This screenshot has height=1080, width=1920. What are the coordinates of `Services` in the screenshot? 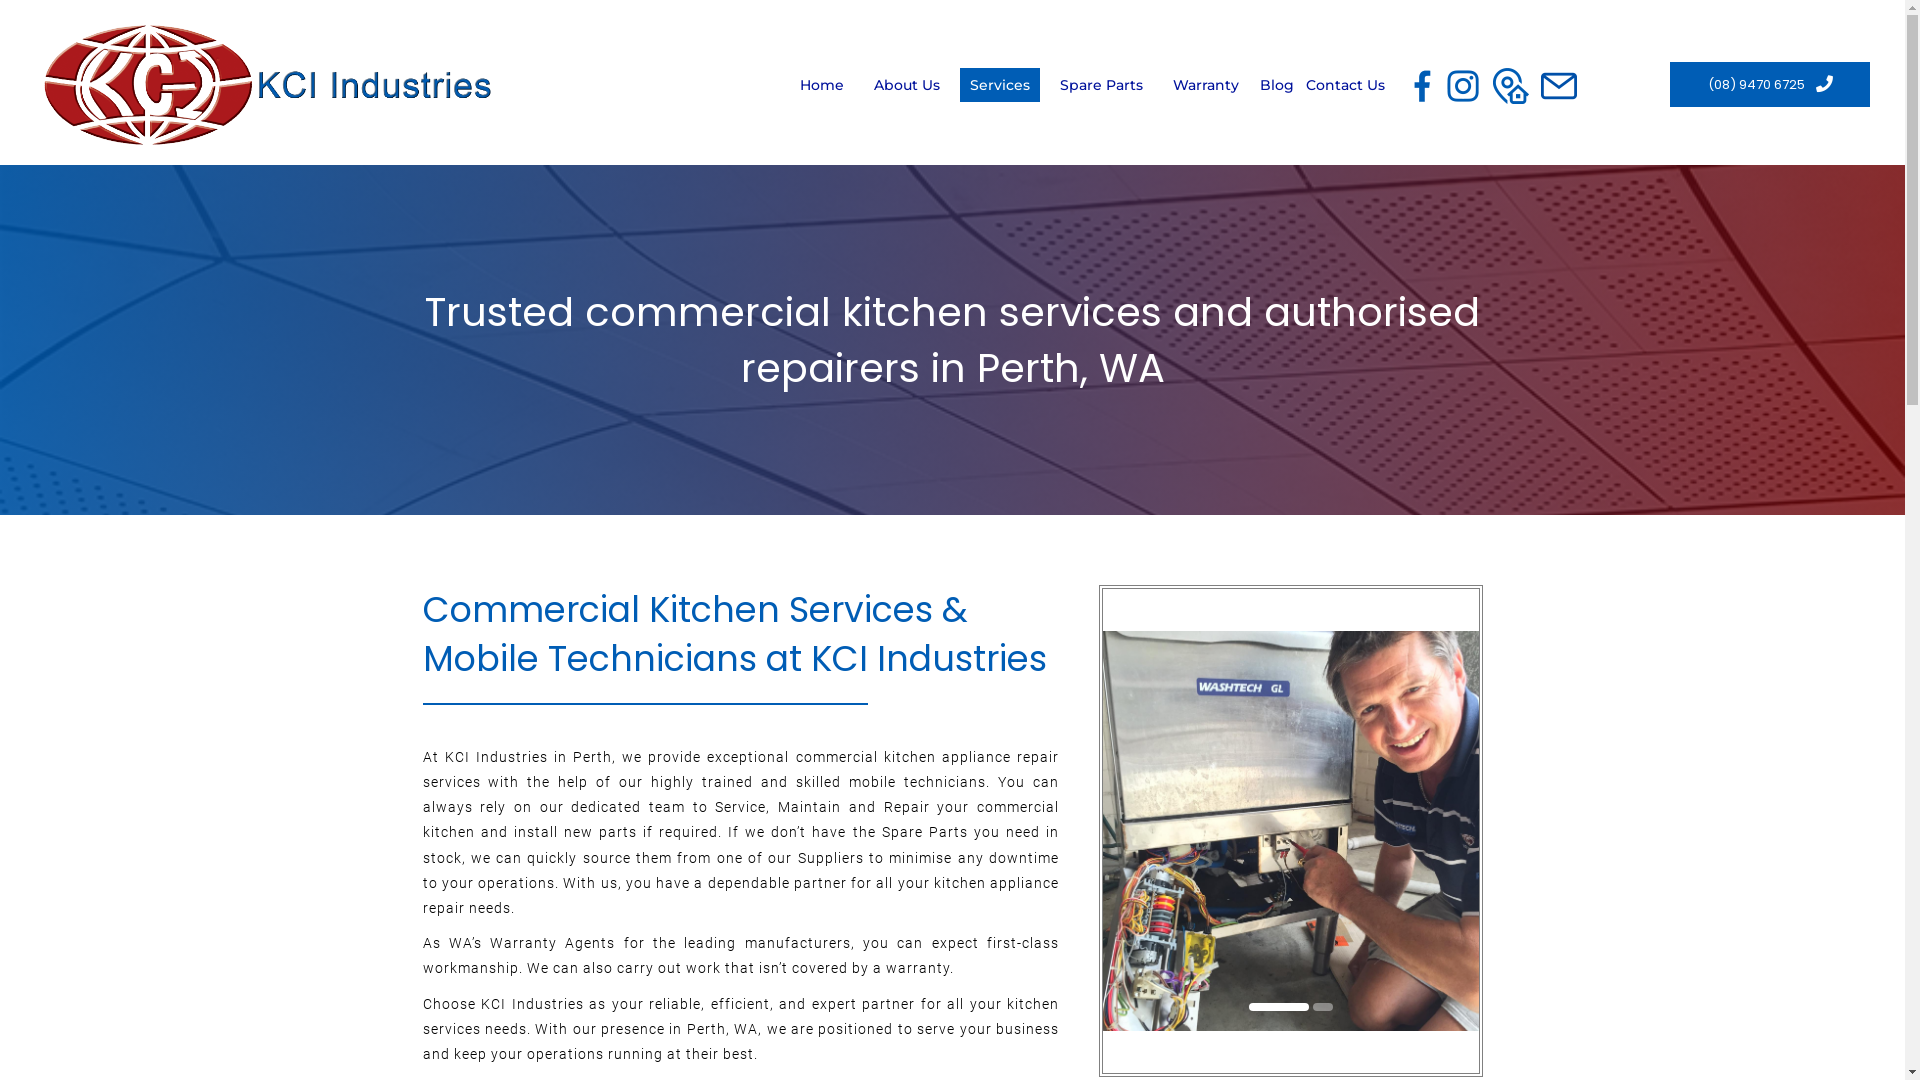 It's located at (1000, 85).